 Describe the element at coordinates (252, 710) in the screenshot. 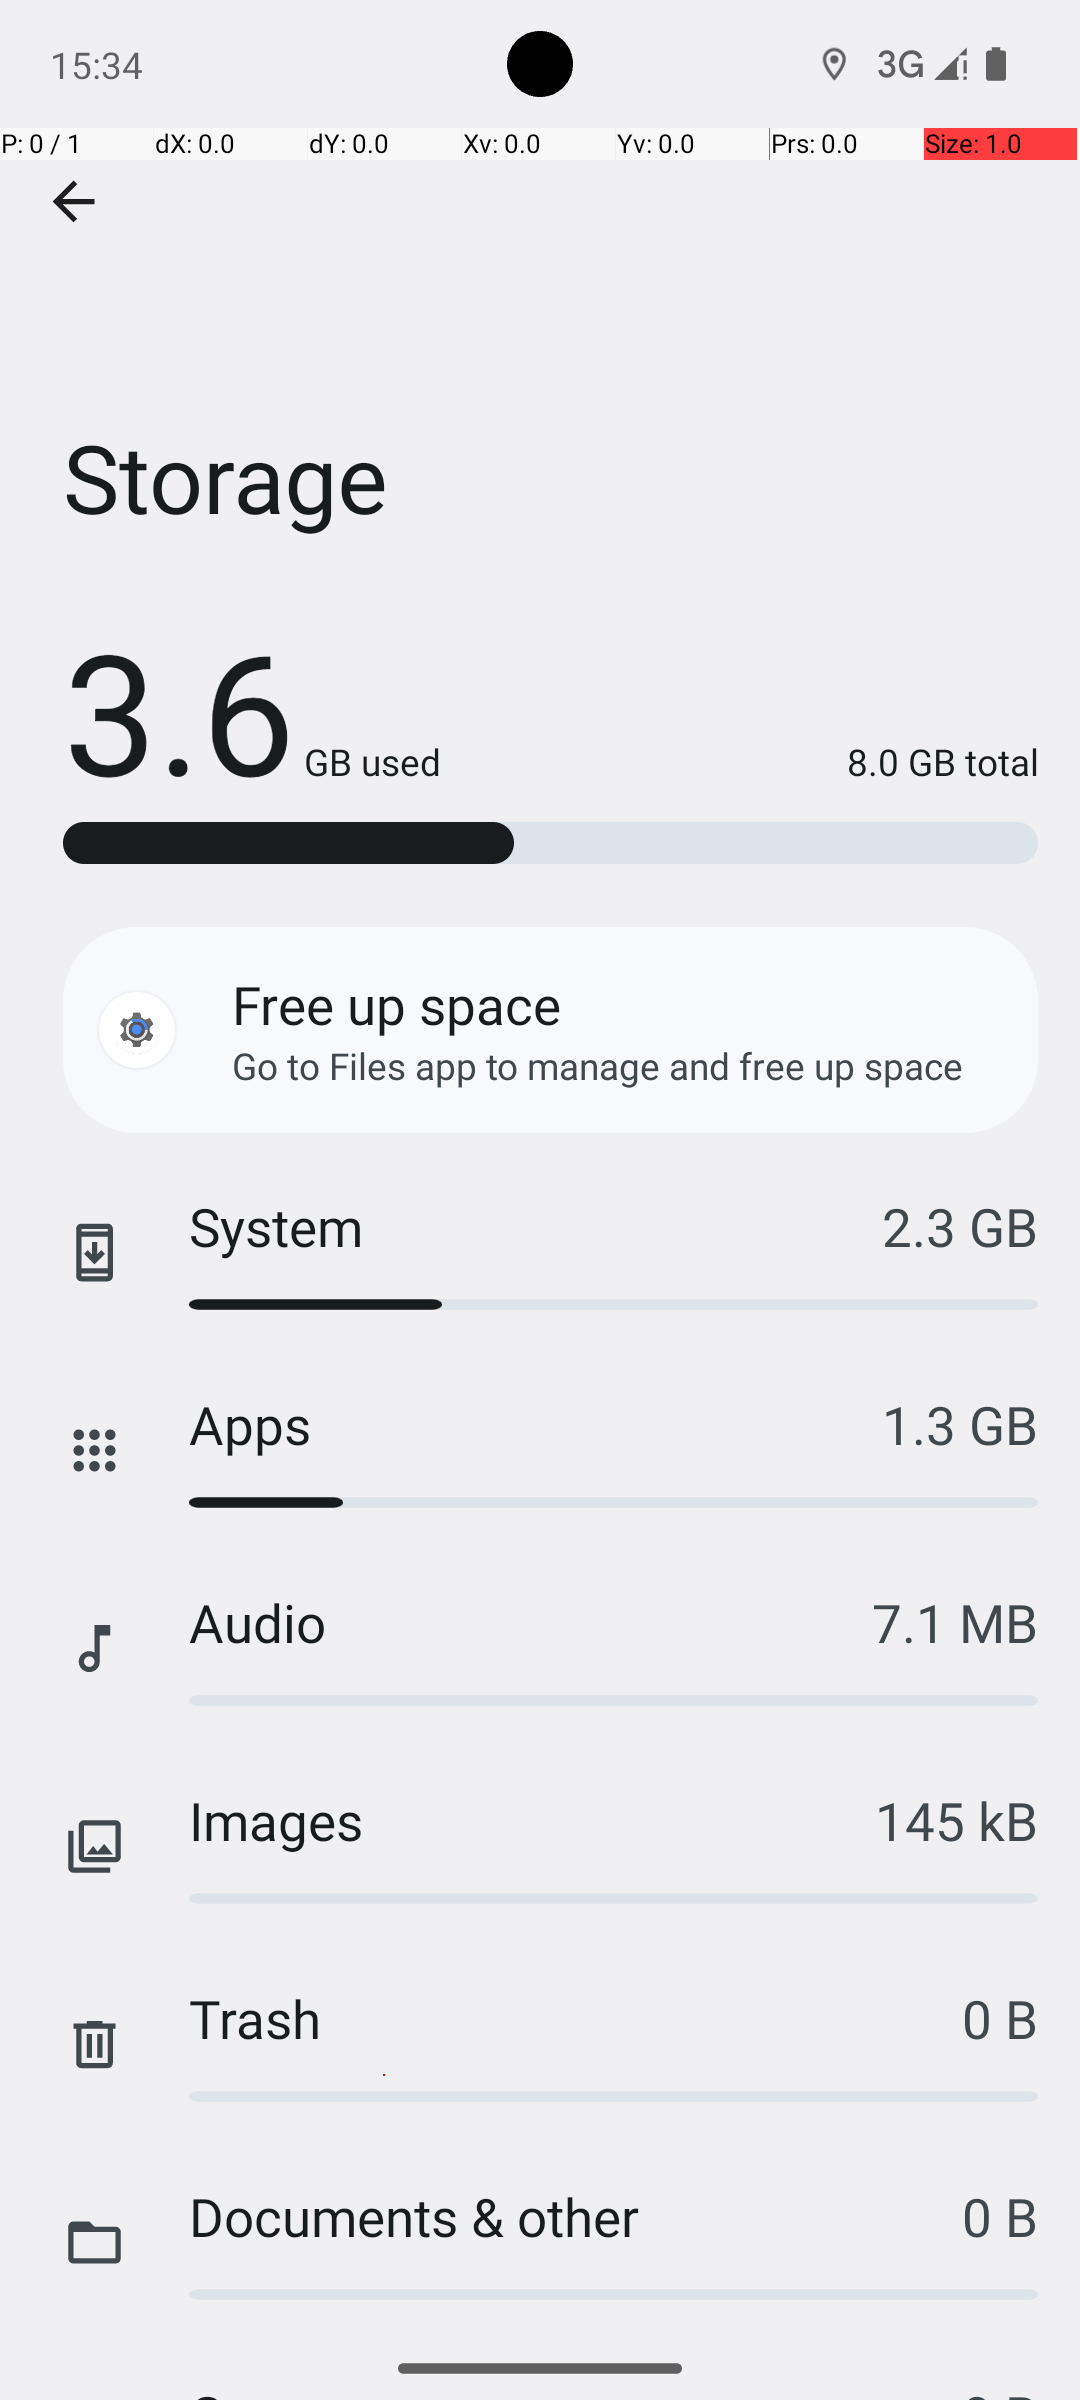

I see `3.6 GB used` at that location.